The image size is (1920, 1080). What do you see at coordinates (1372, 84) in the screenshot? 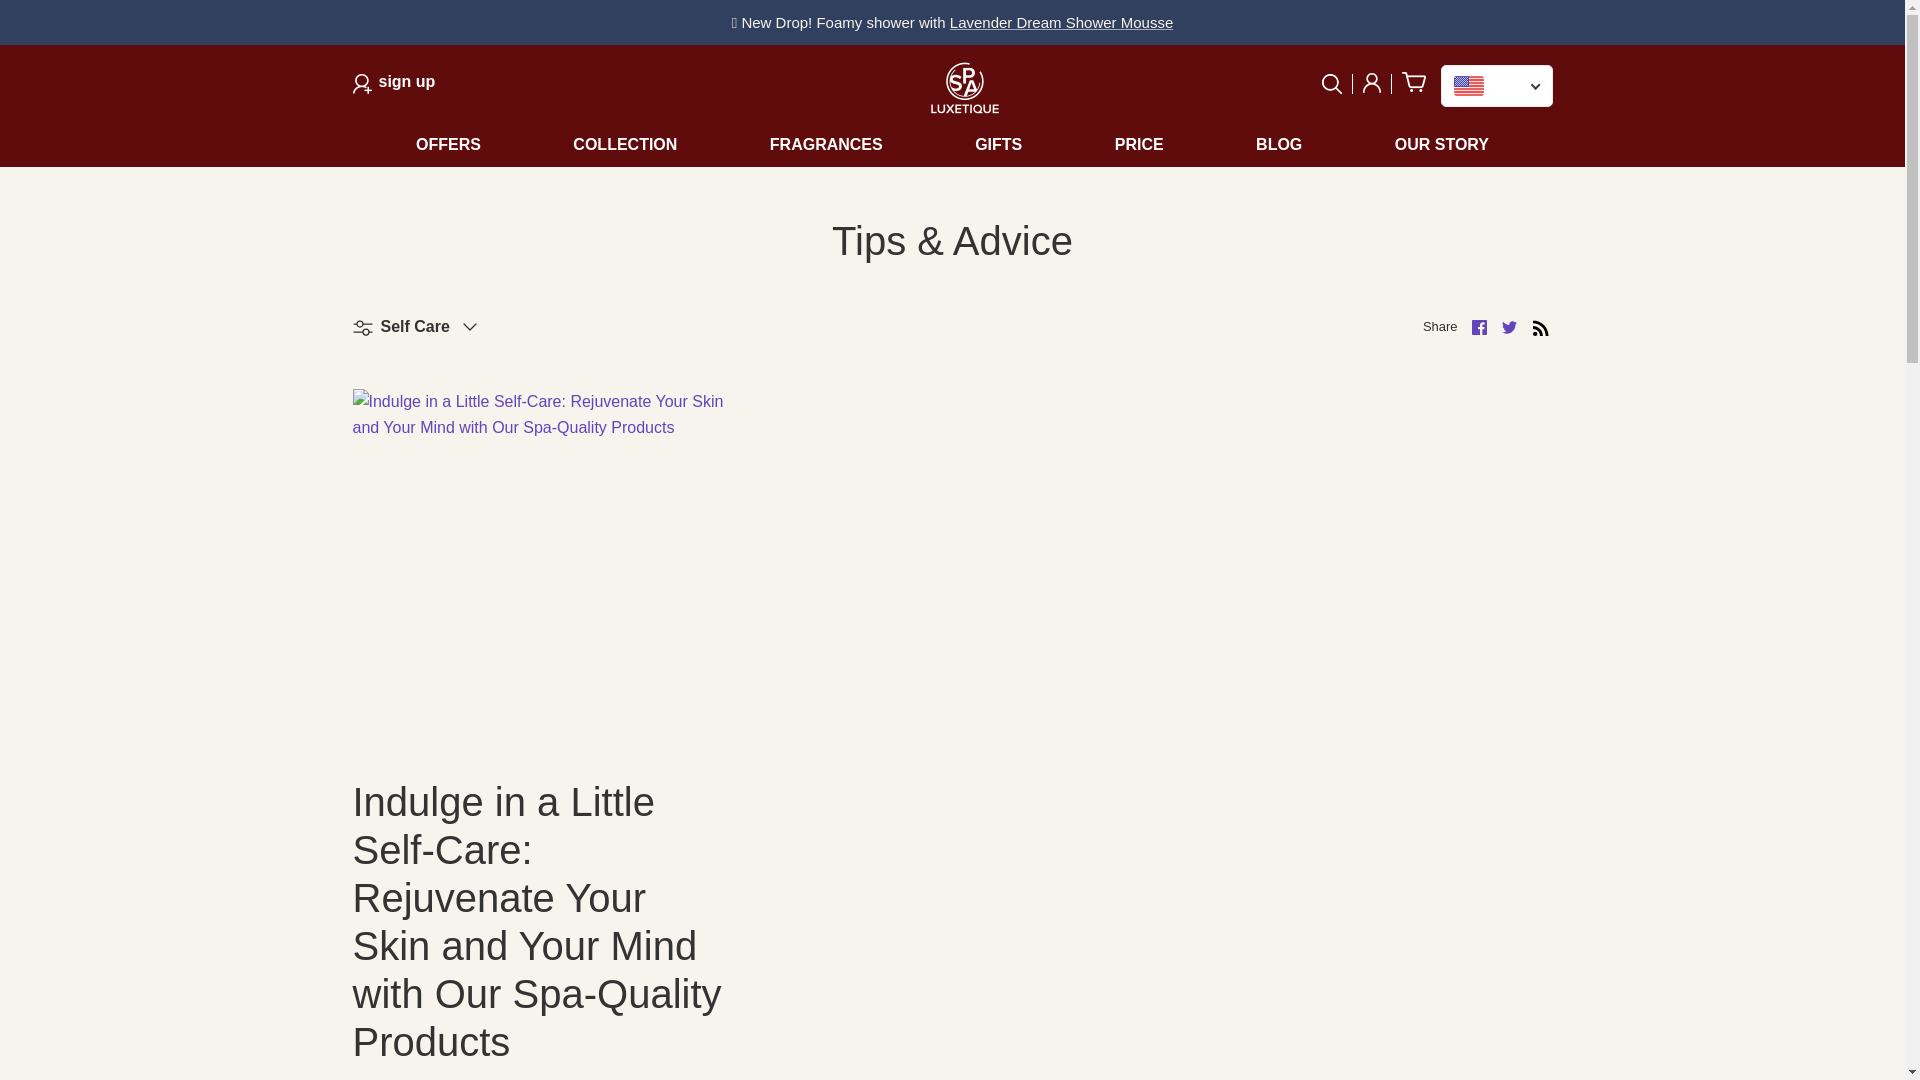
I see `Account` at bounding box center [1372, 84].